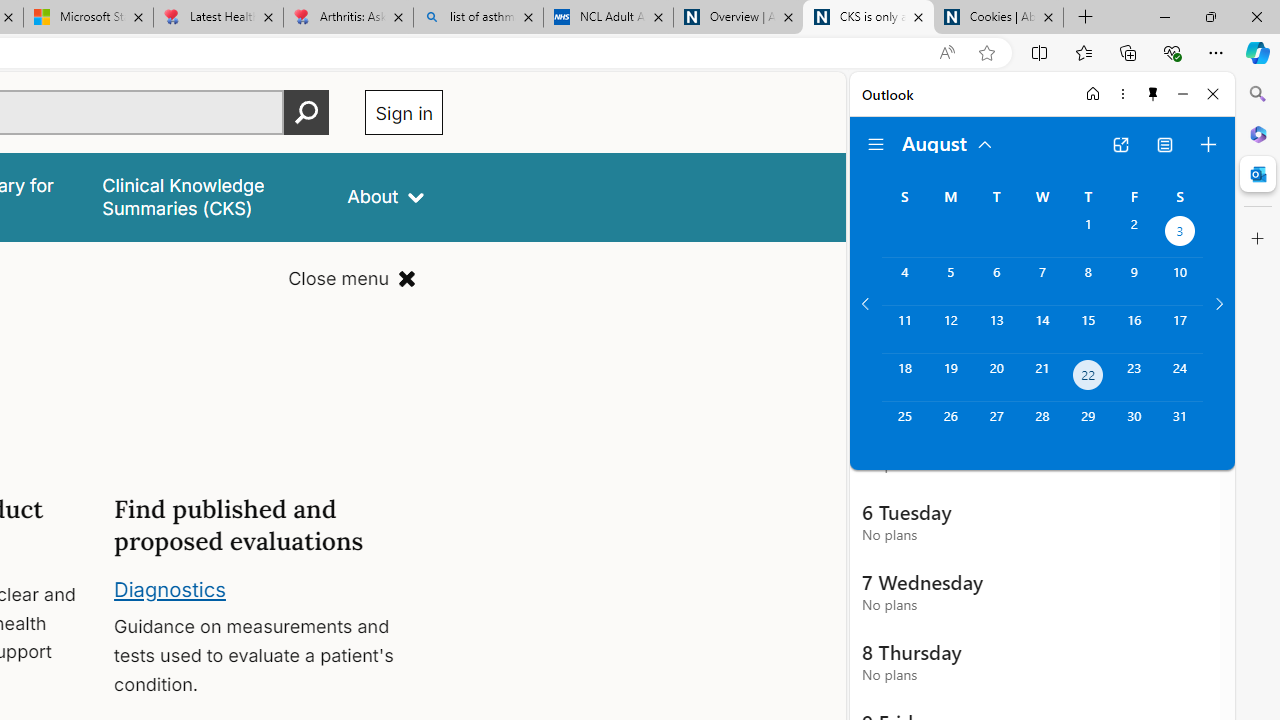  I want to click on Thursday, August 15, 2024. , so click(1088, 329).